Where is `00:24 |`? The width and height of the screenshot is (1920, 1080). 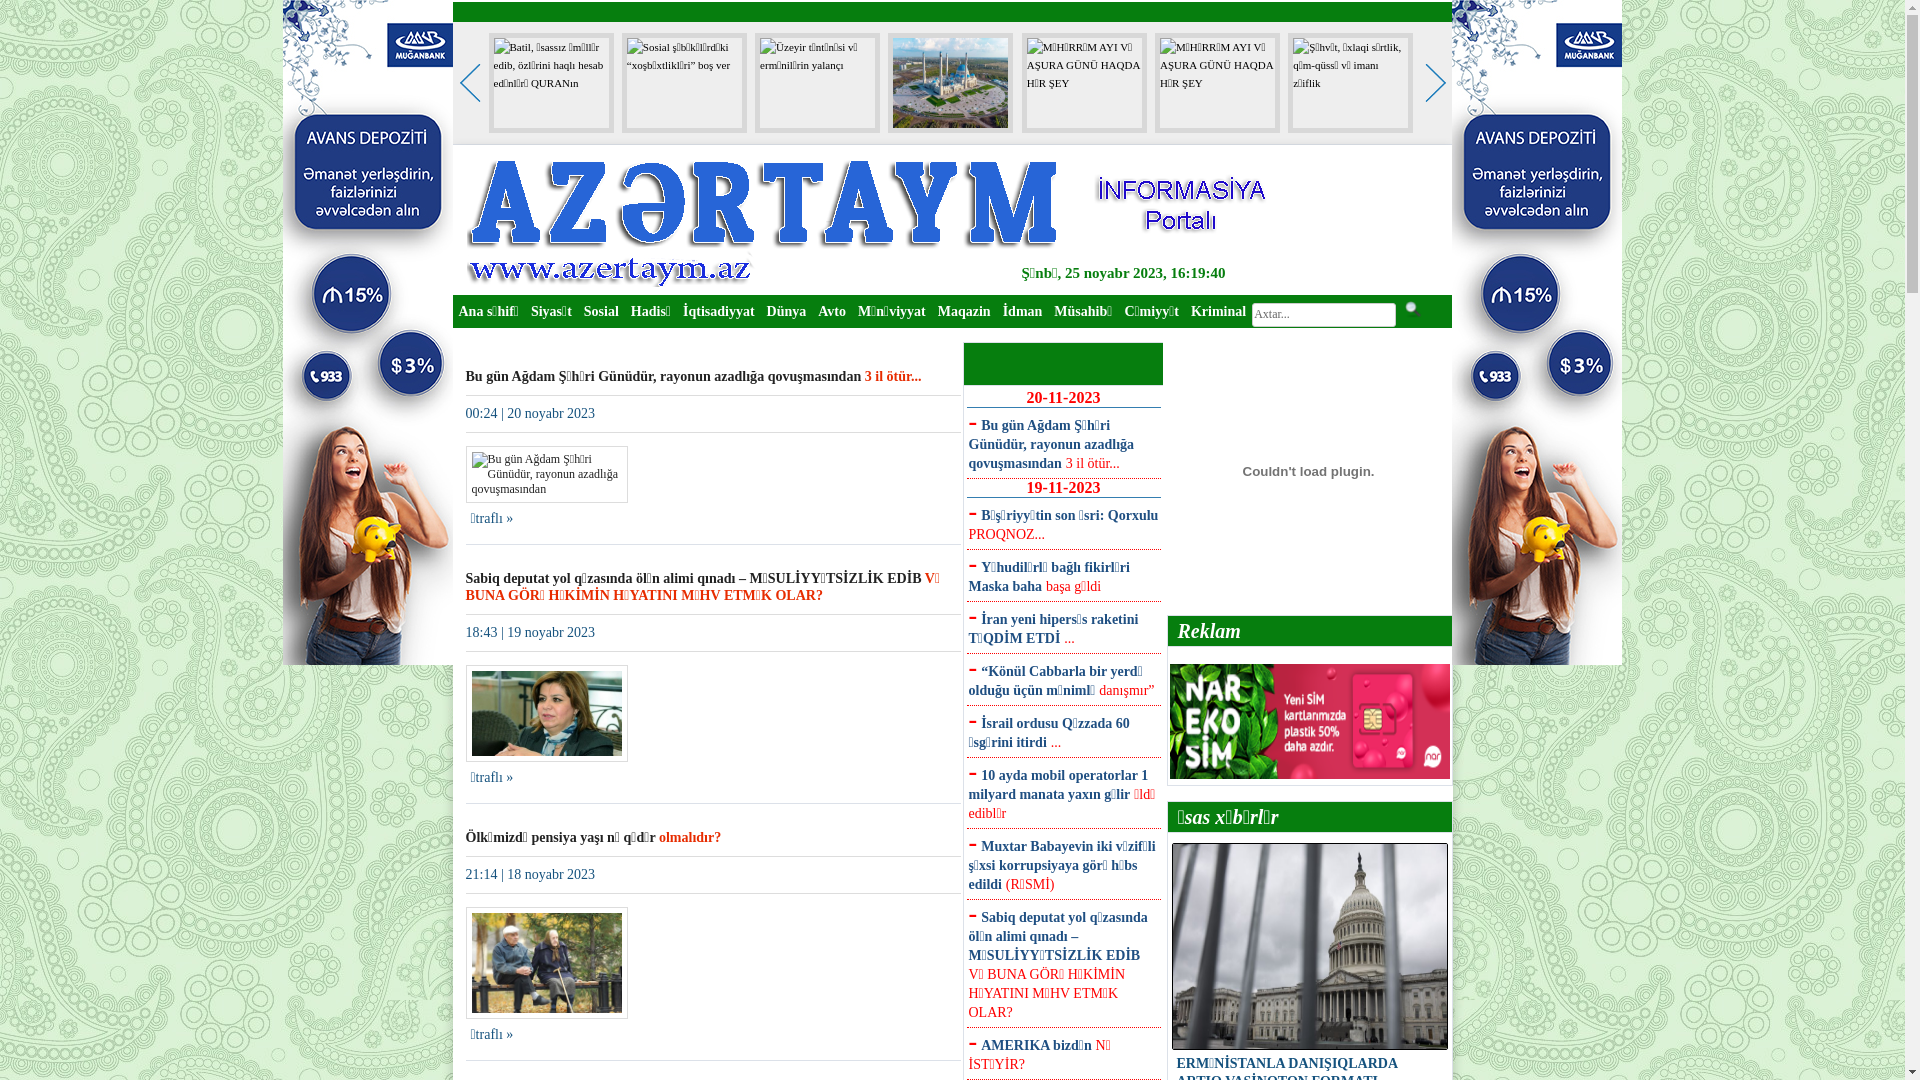
00:24 | is located at coordinates (487, 414).